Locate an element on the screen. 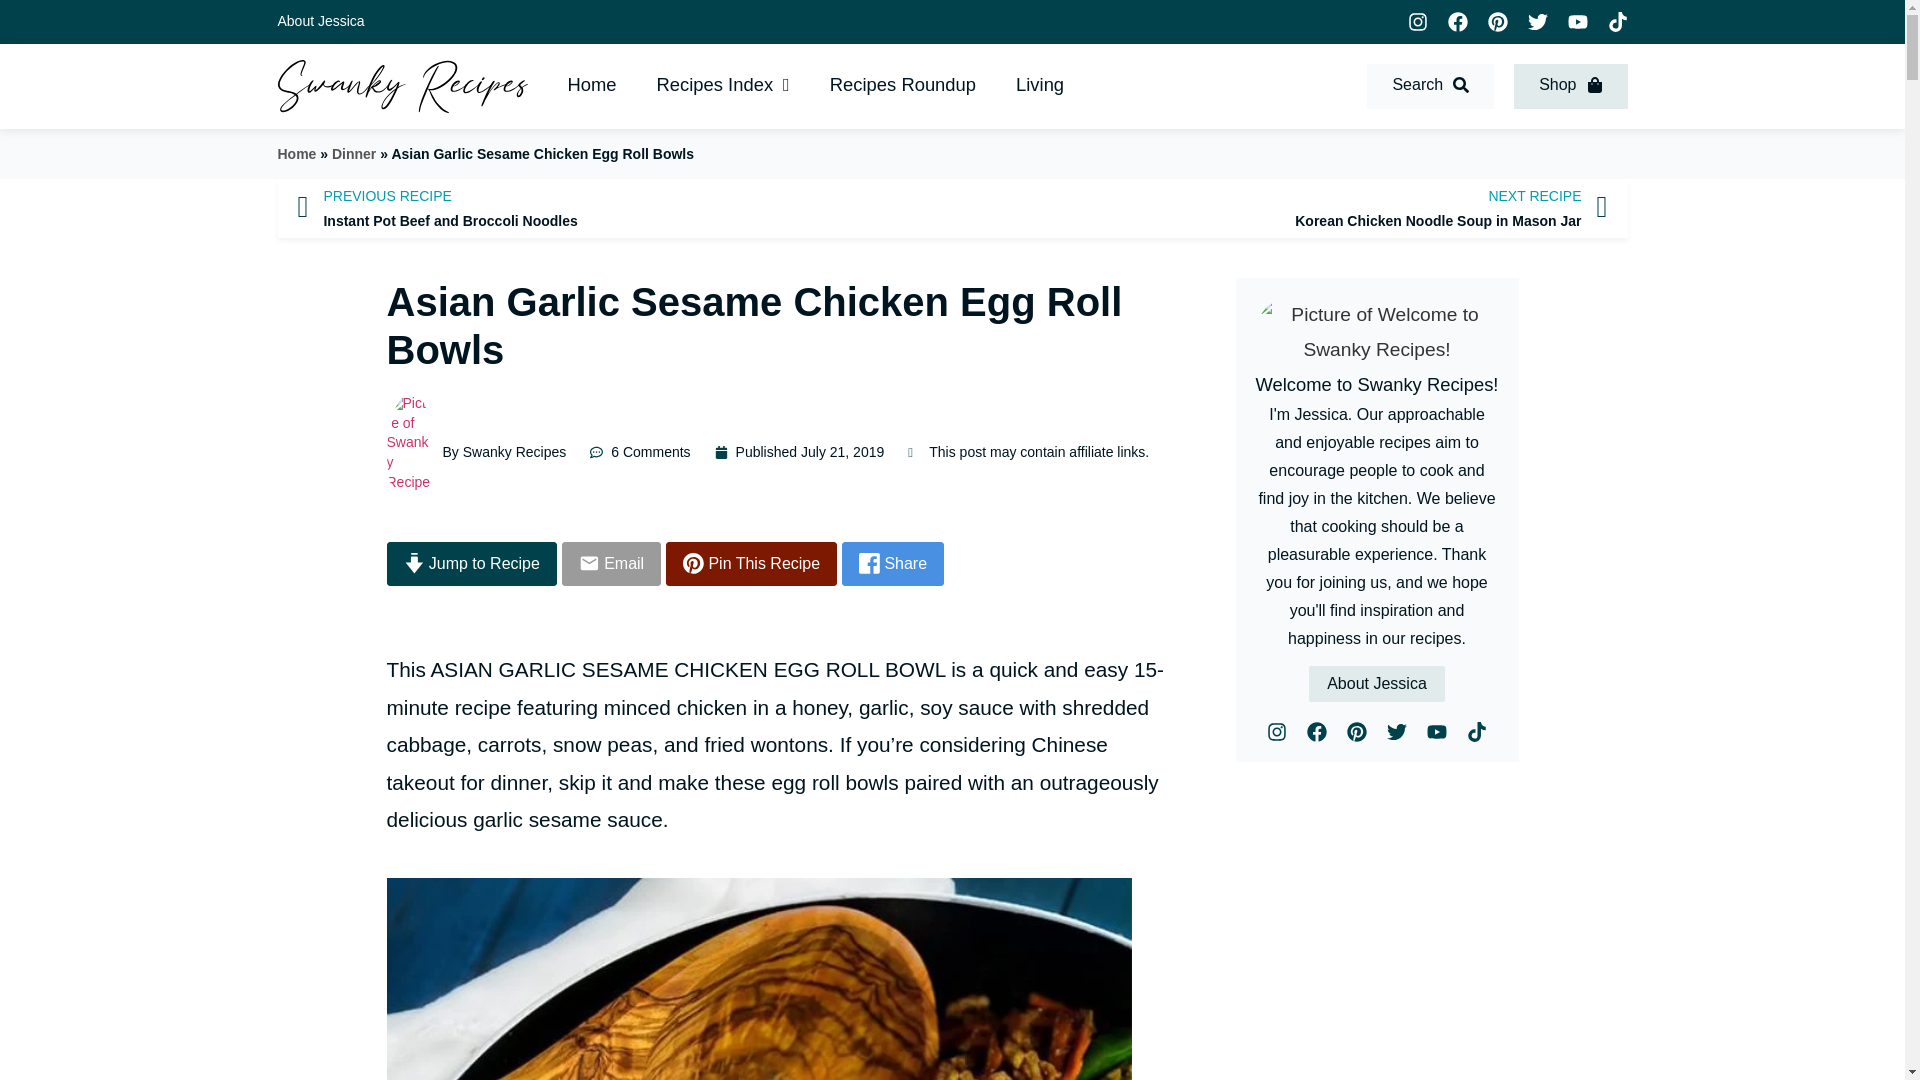 The image size is (1920, 1080). Living is located at coordinates (470, 564).